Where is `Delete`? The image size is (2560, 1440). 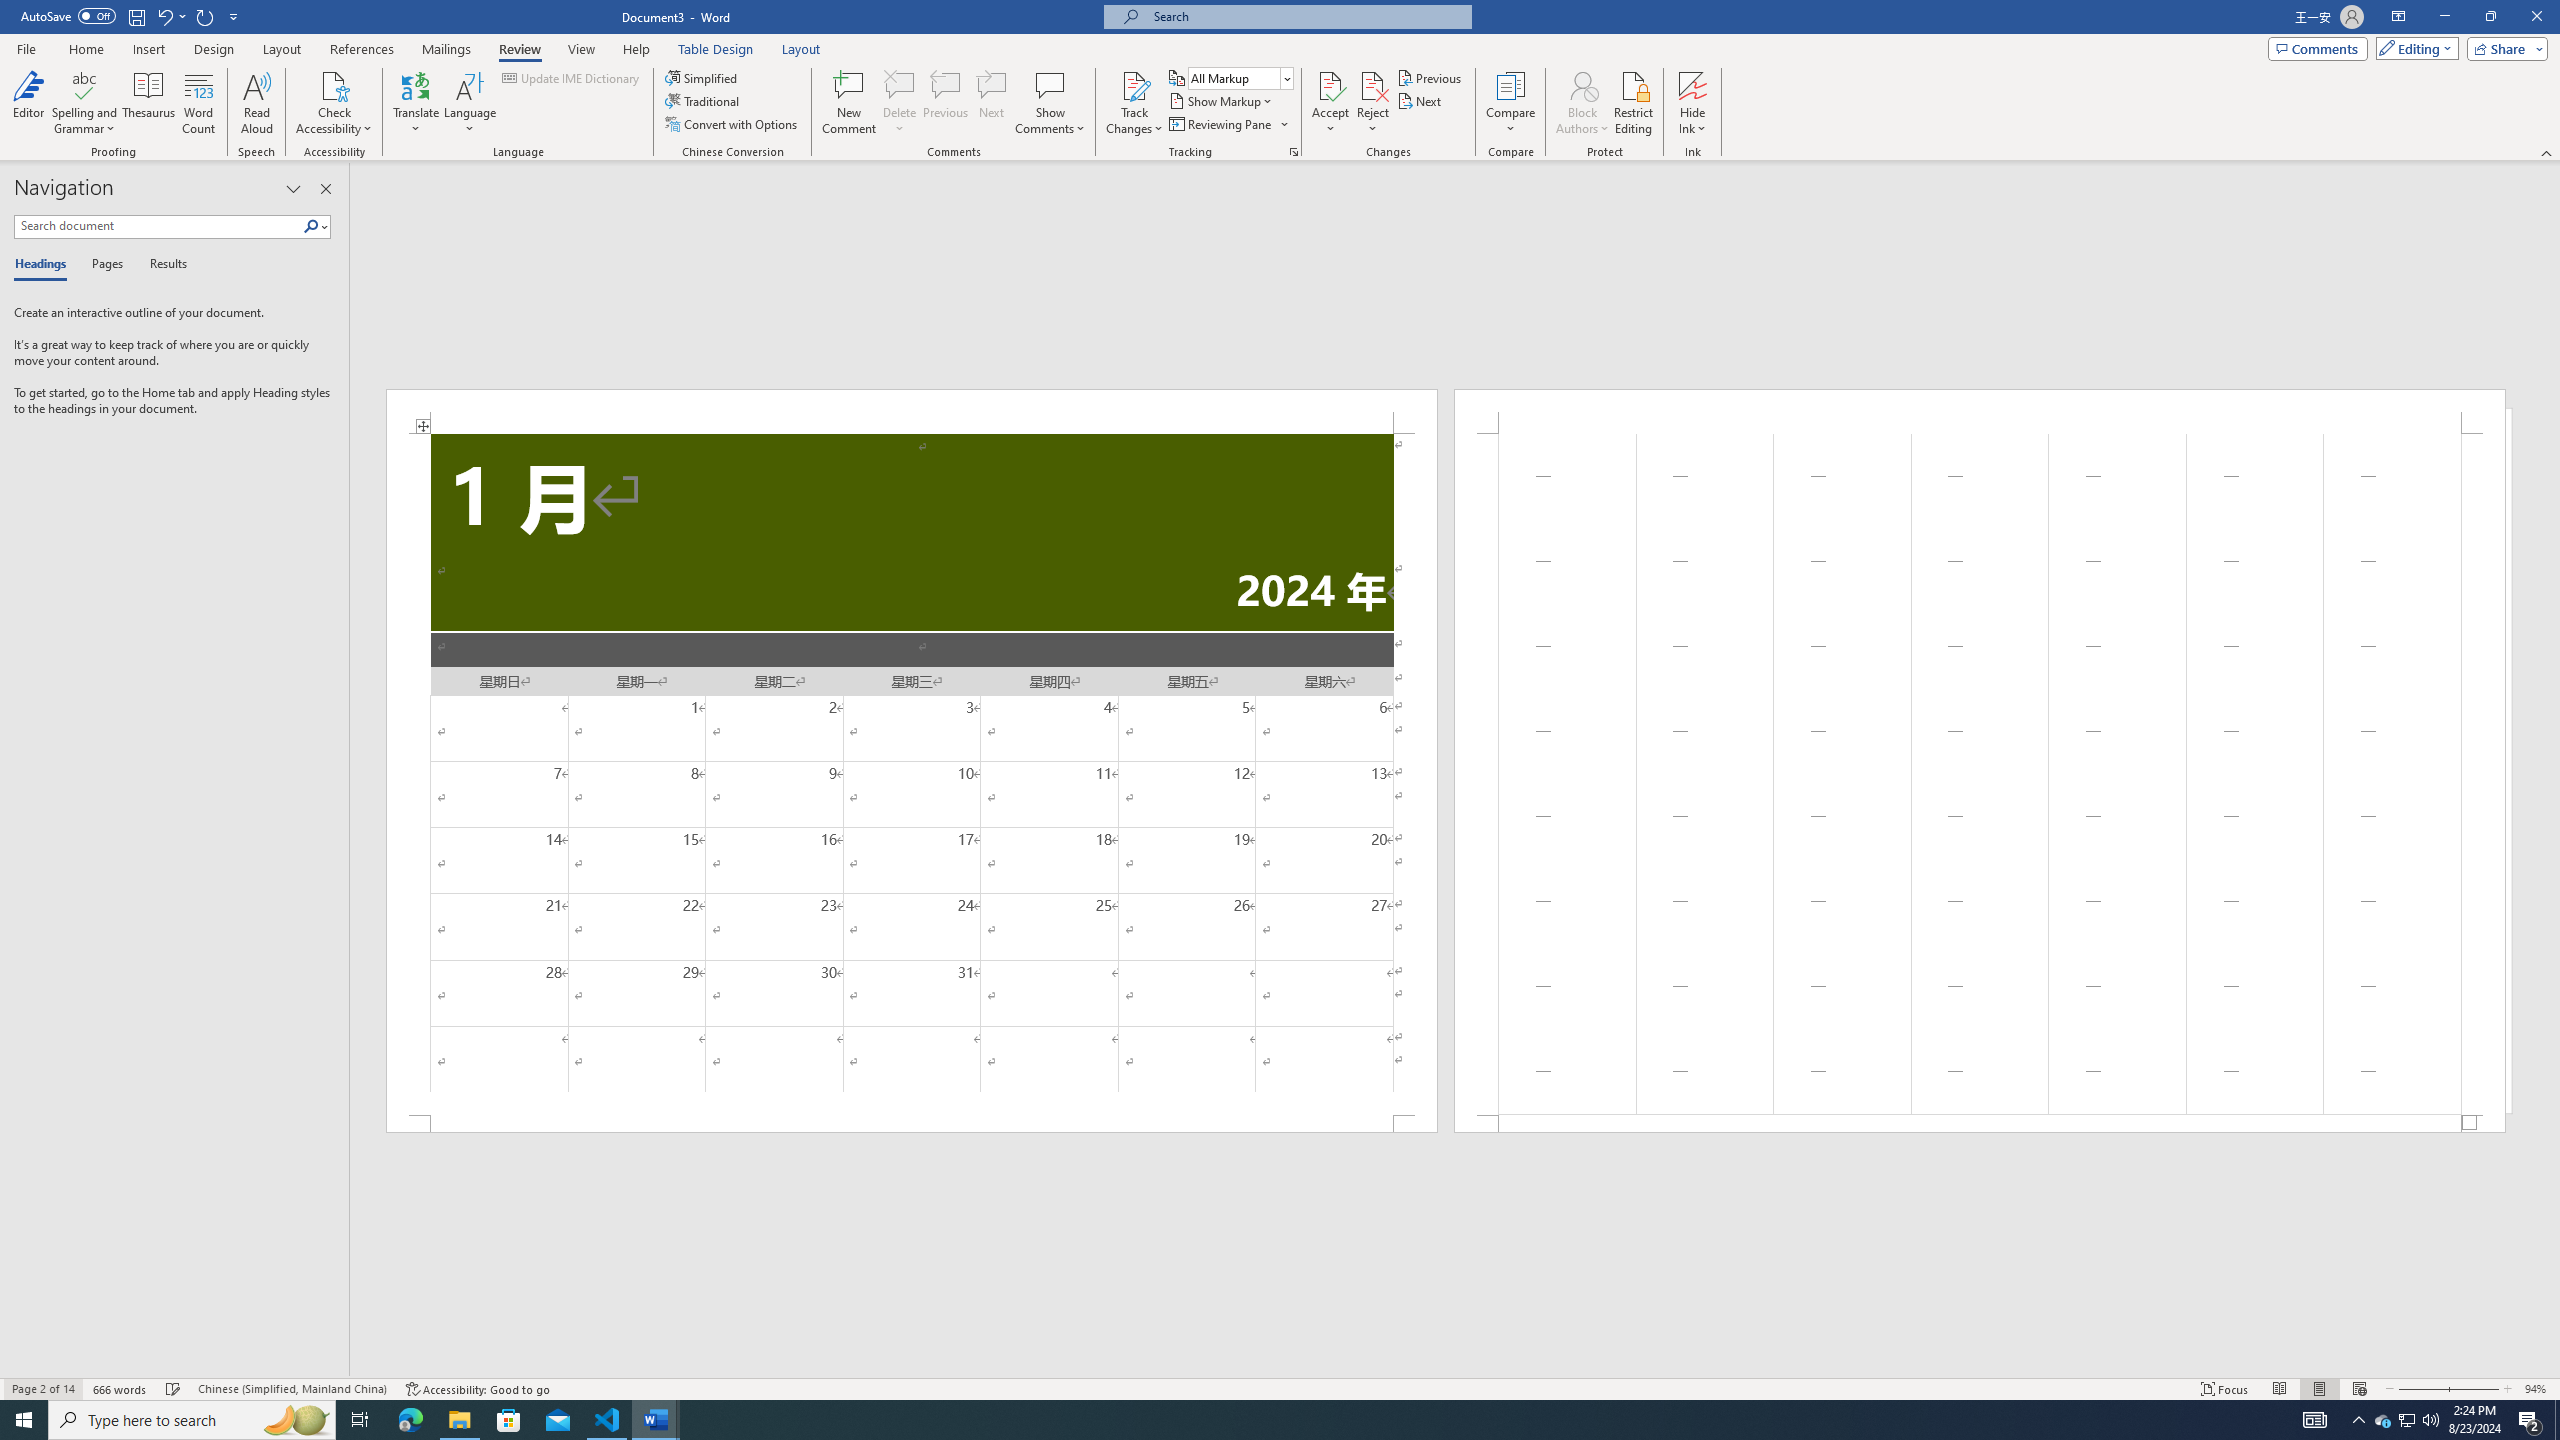
Delete is located at coordinates (900, 103).